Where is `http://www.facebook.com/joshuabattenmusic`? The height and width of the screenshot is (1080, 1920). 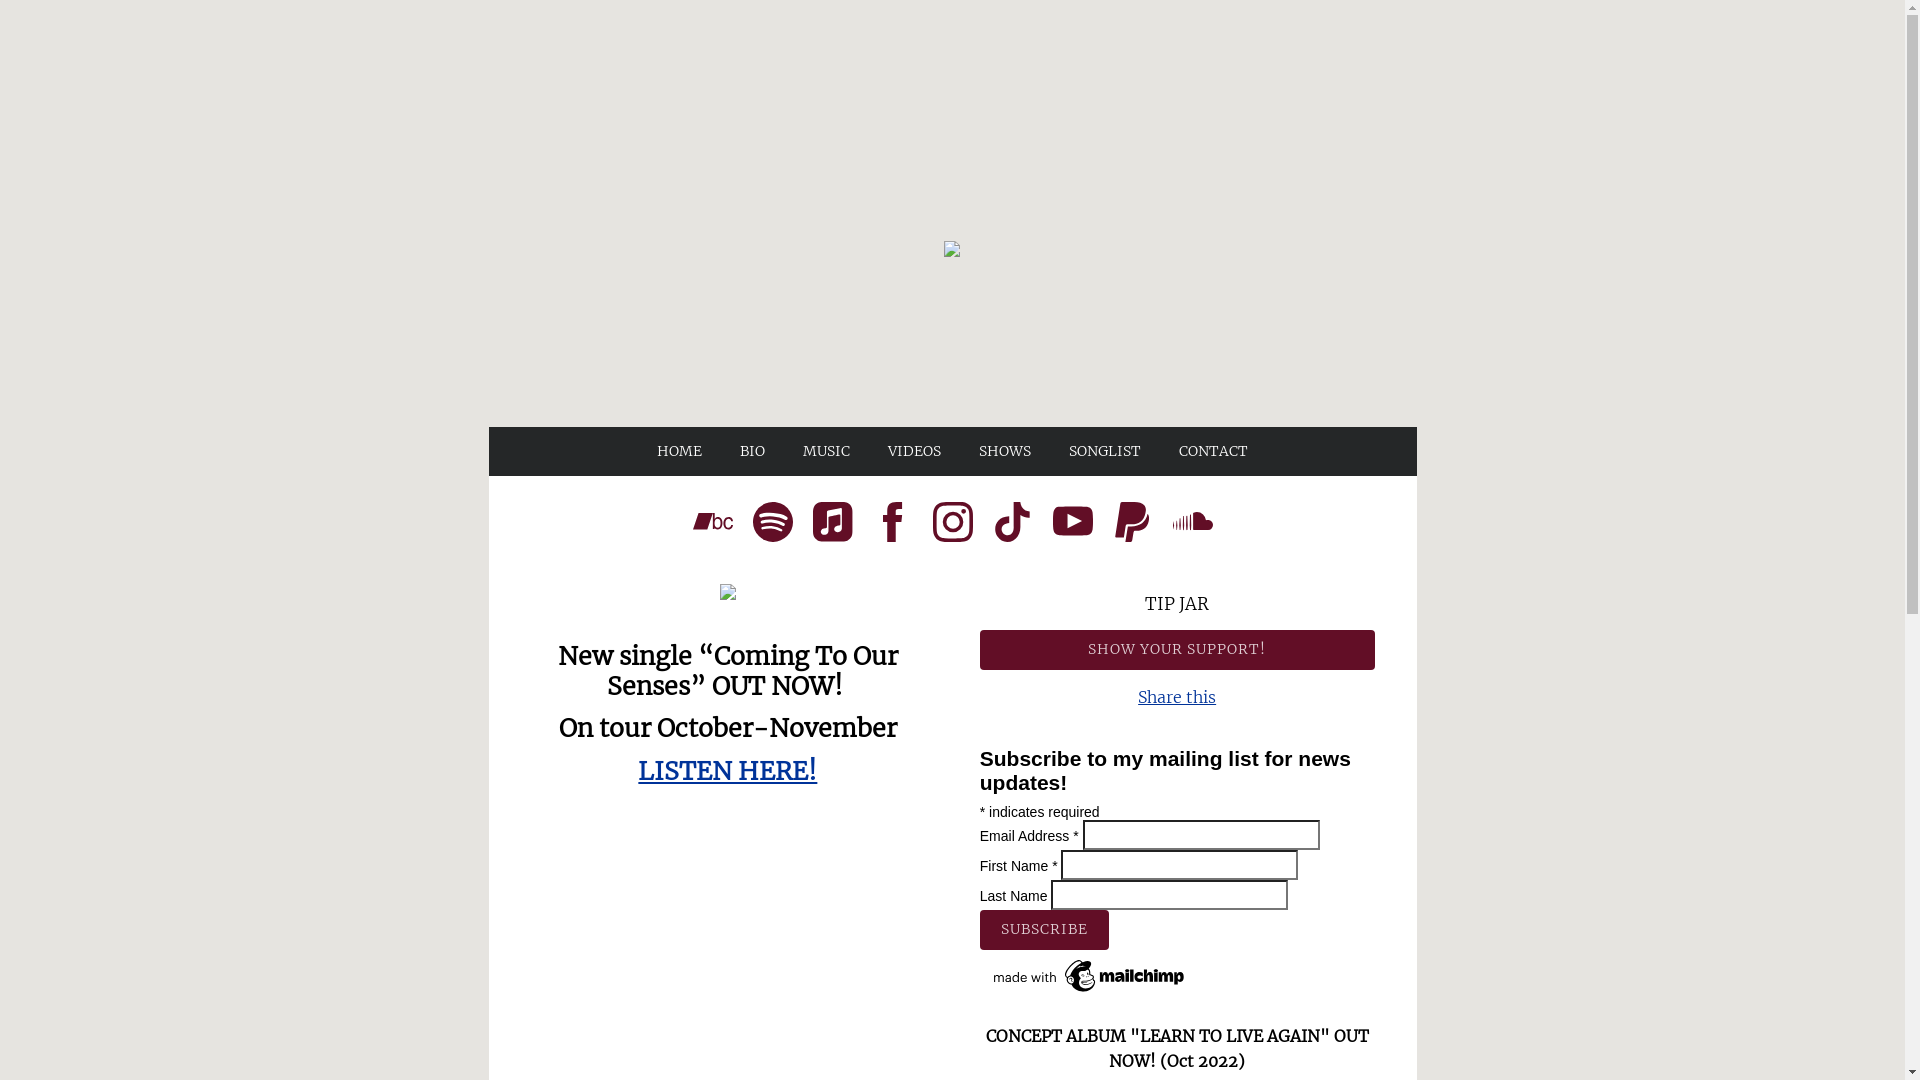 http://www.facebook.com/joshuabattenmusic is located at coordinates (892, 525).